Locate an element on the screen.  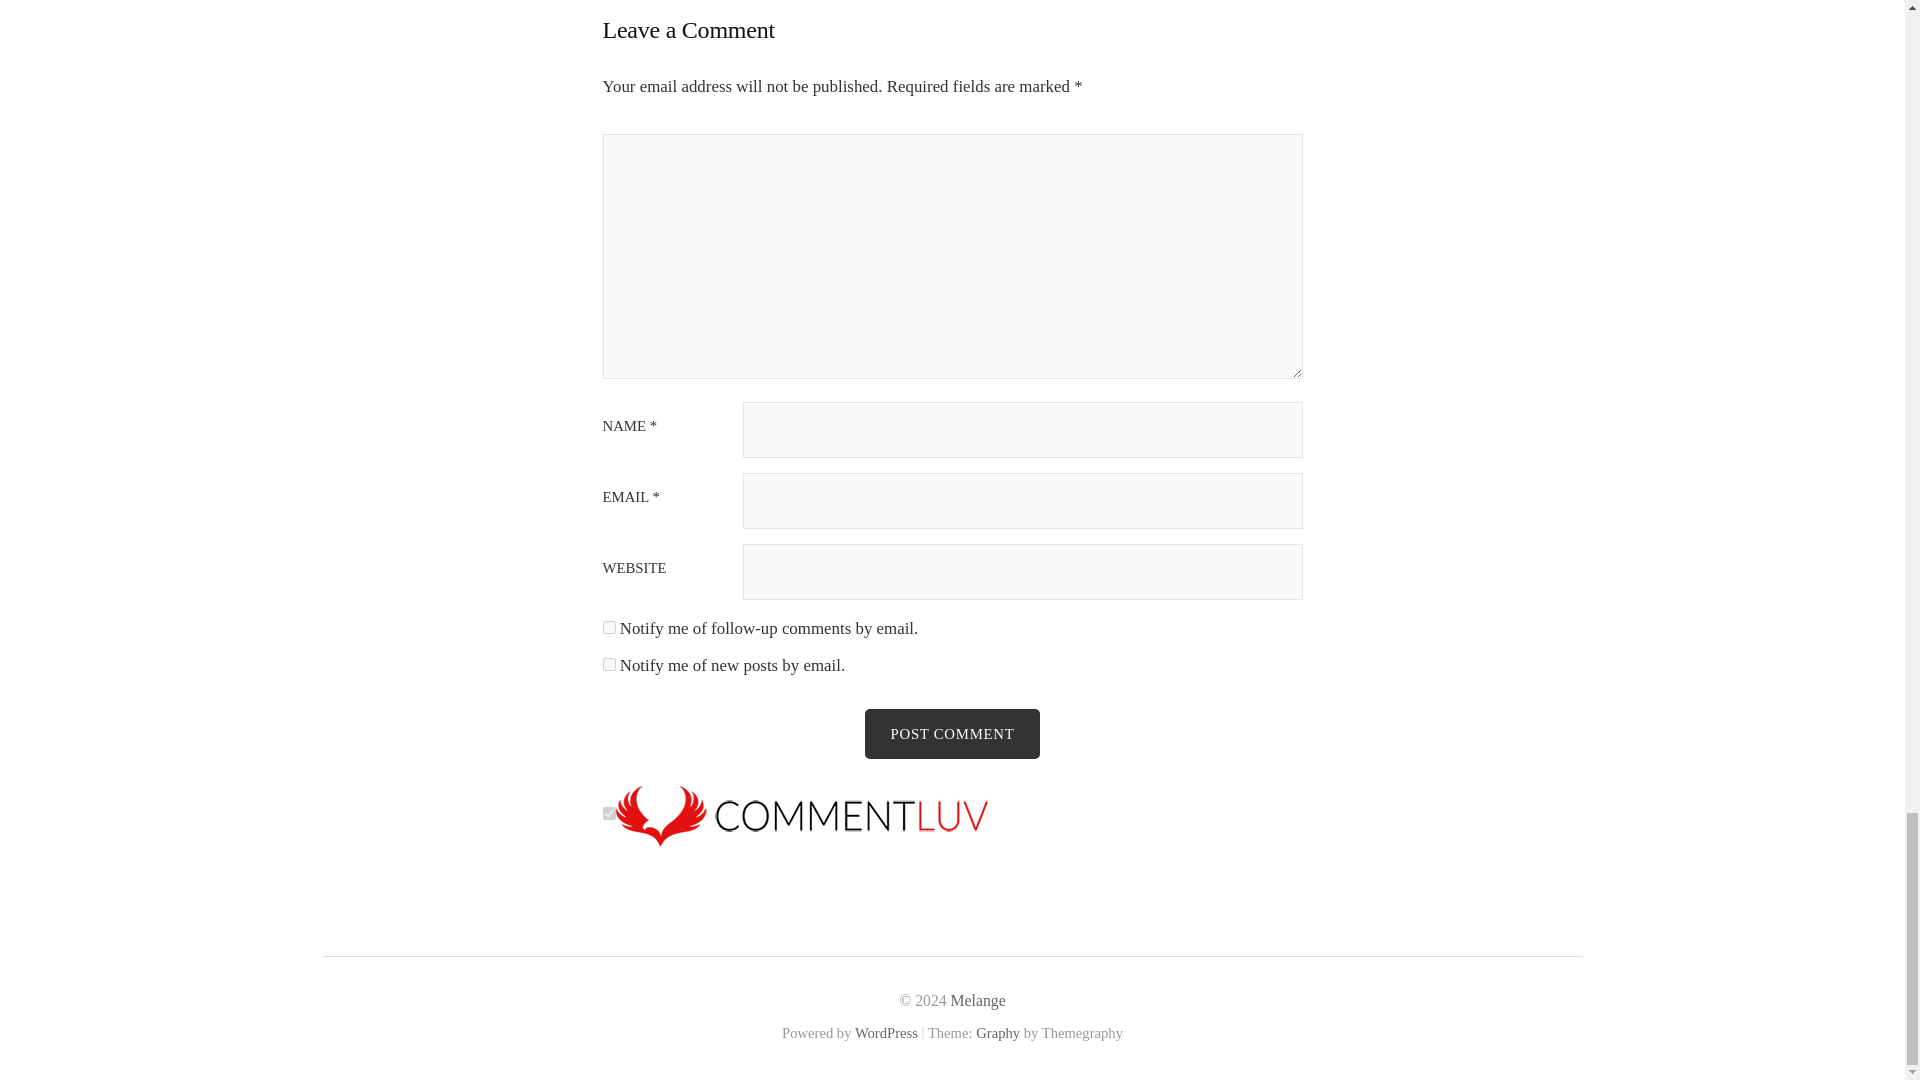
Post Comment is located at coordinates (952, 734).